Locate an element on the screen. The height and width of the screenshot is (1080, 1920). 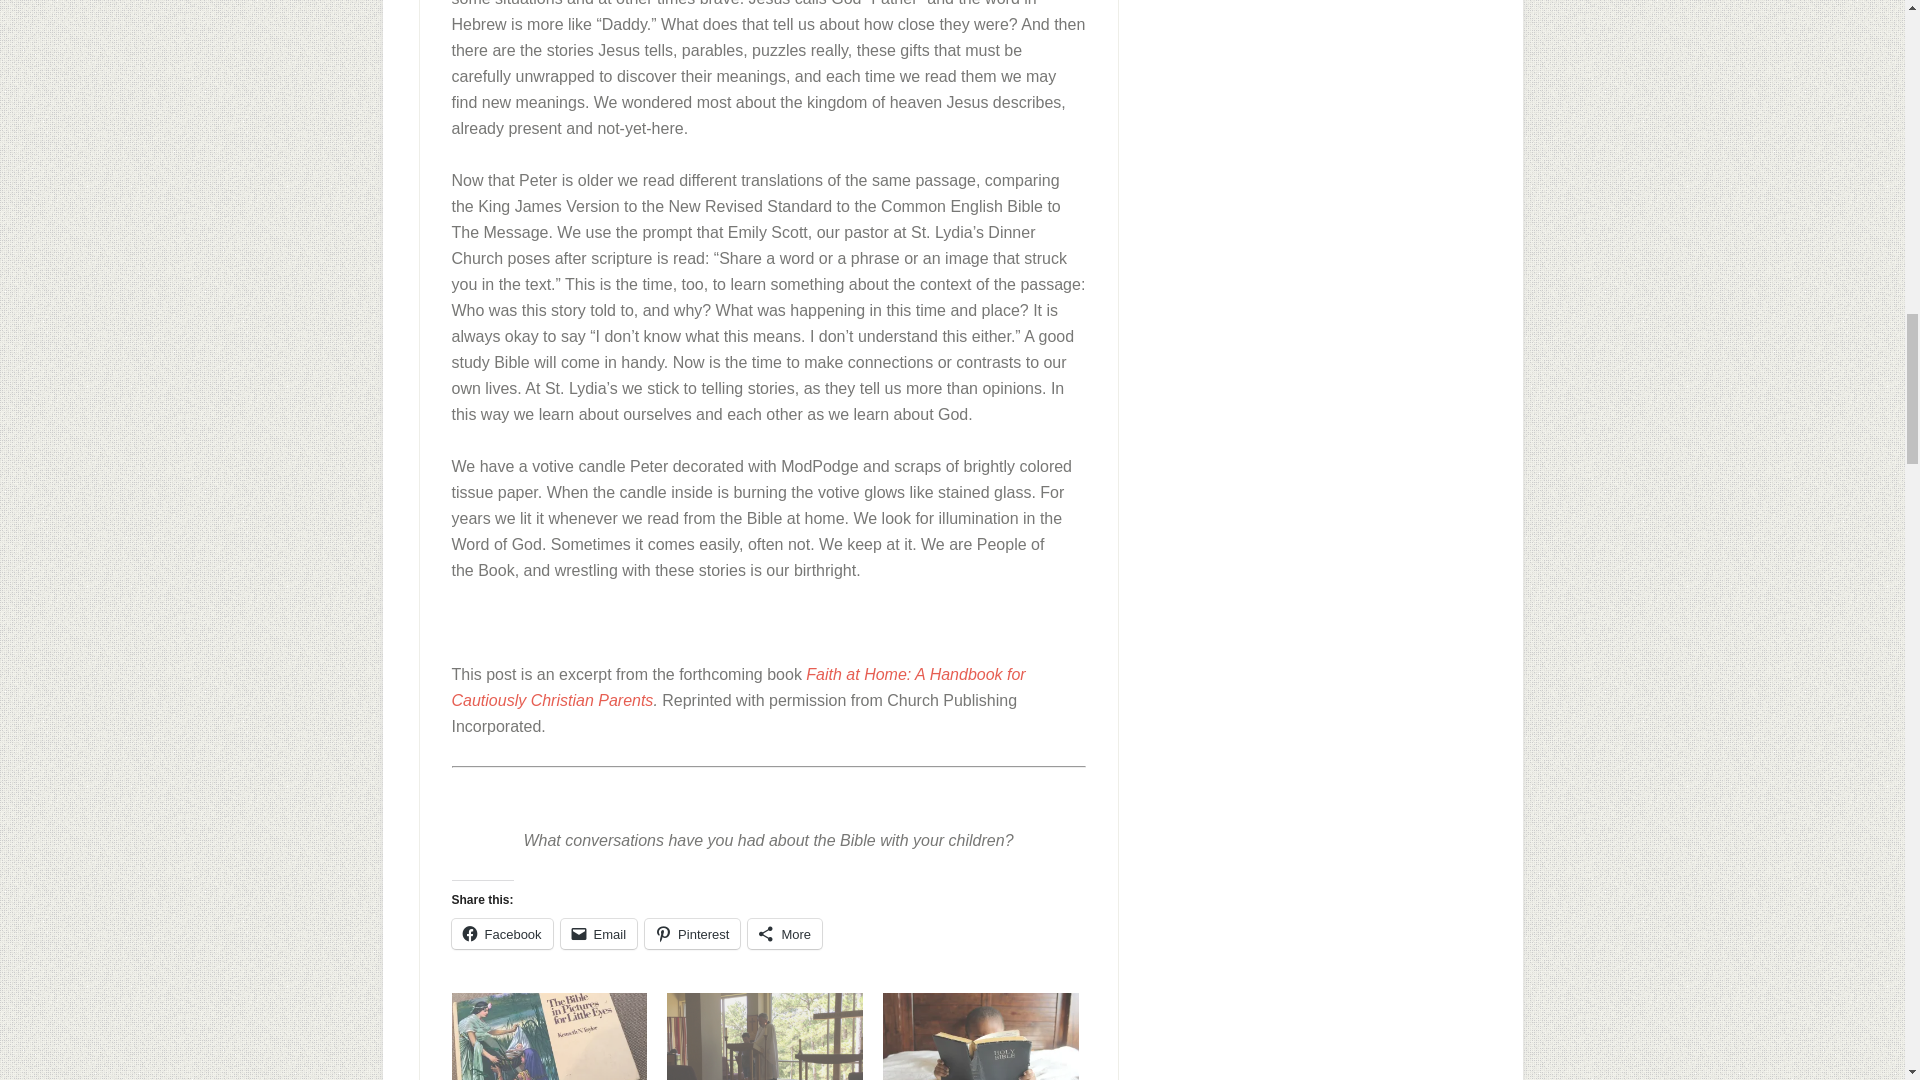
Click to share on Pinterest is located at coordinates (692, 934).